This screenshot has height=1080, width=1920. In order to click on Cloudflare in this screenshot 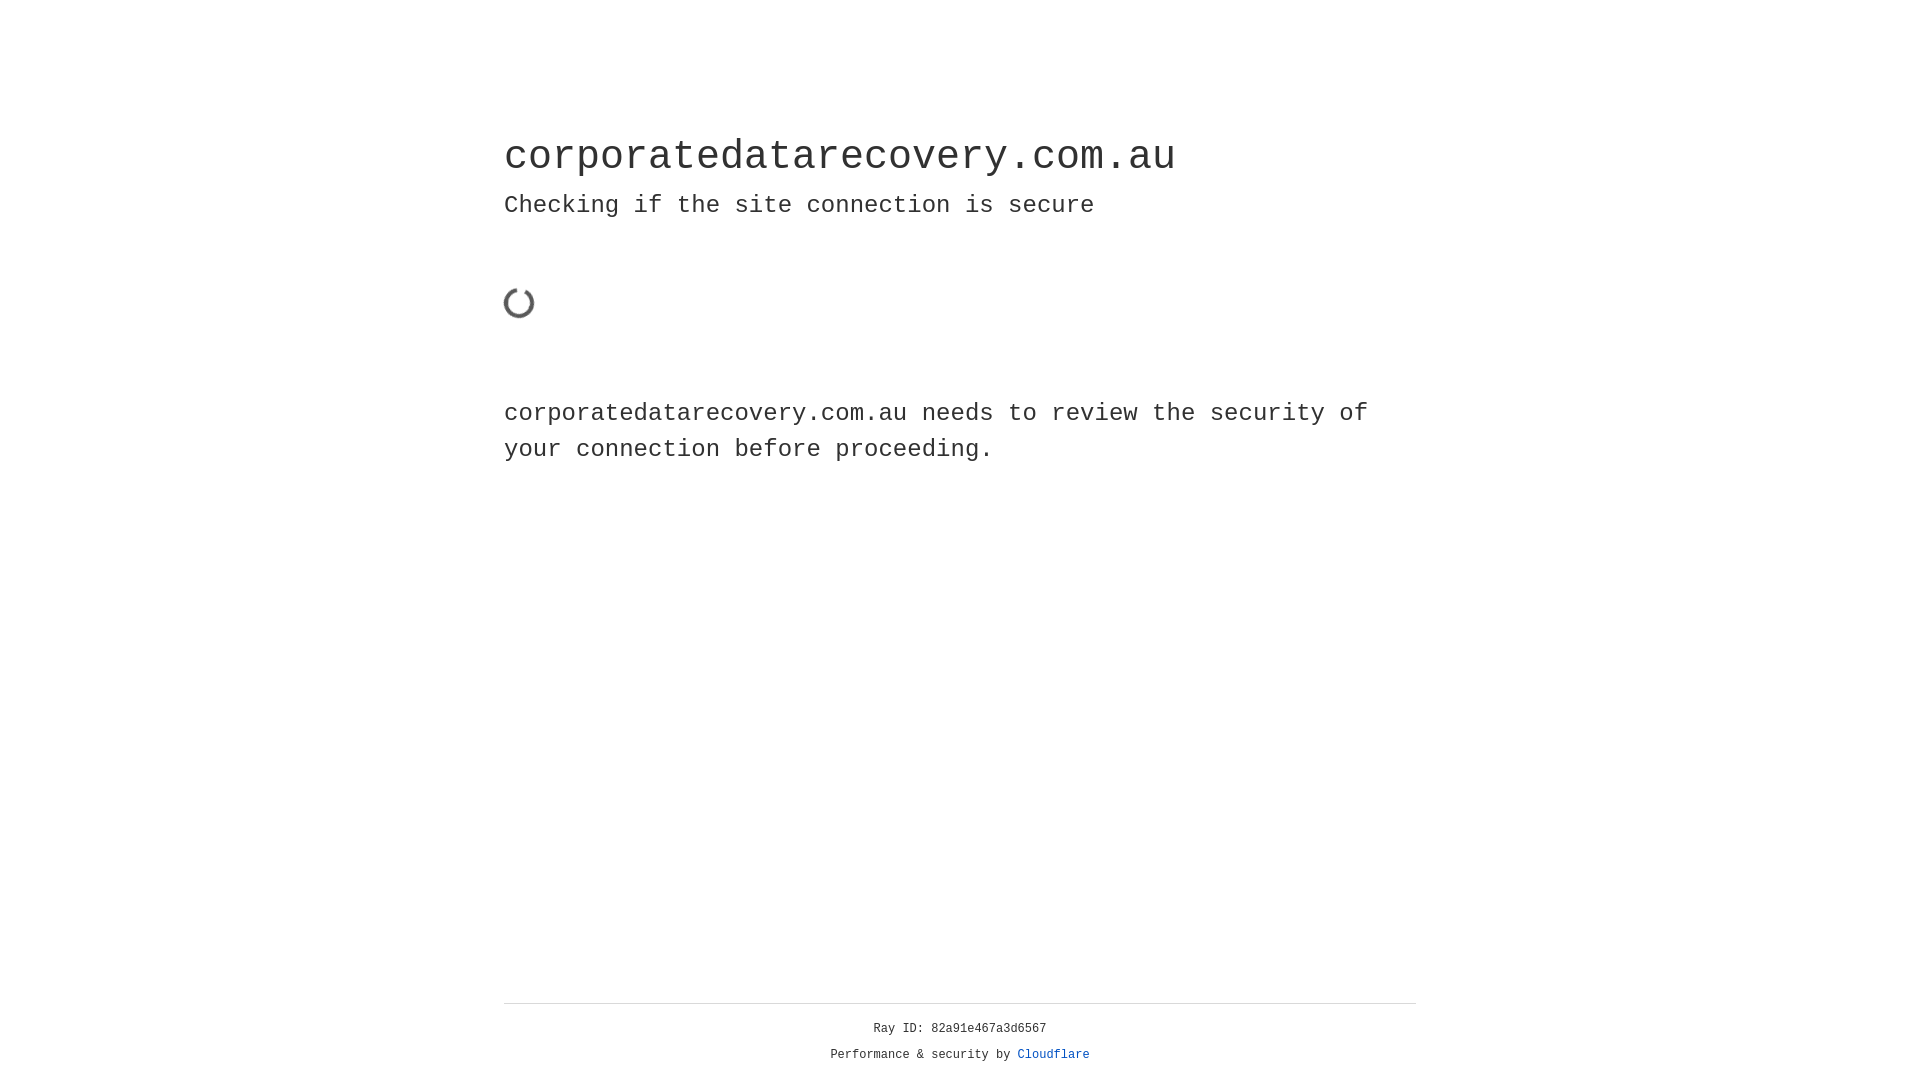, I will do `click(1054, 1055)`.